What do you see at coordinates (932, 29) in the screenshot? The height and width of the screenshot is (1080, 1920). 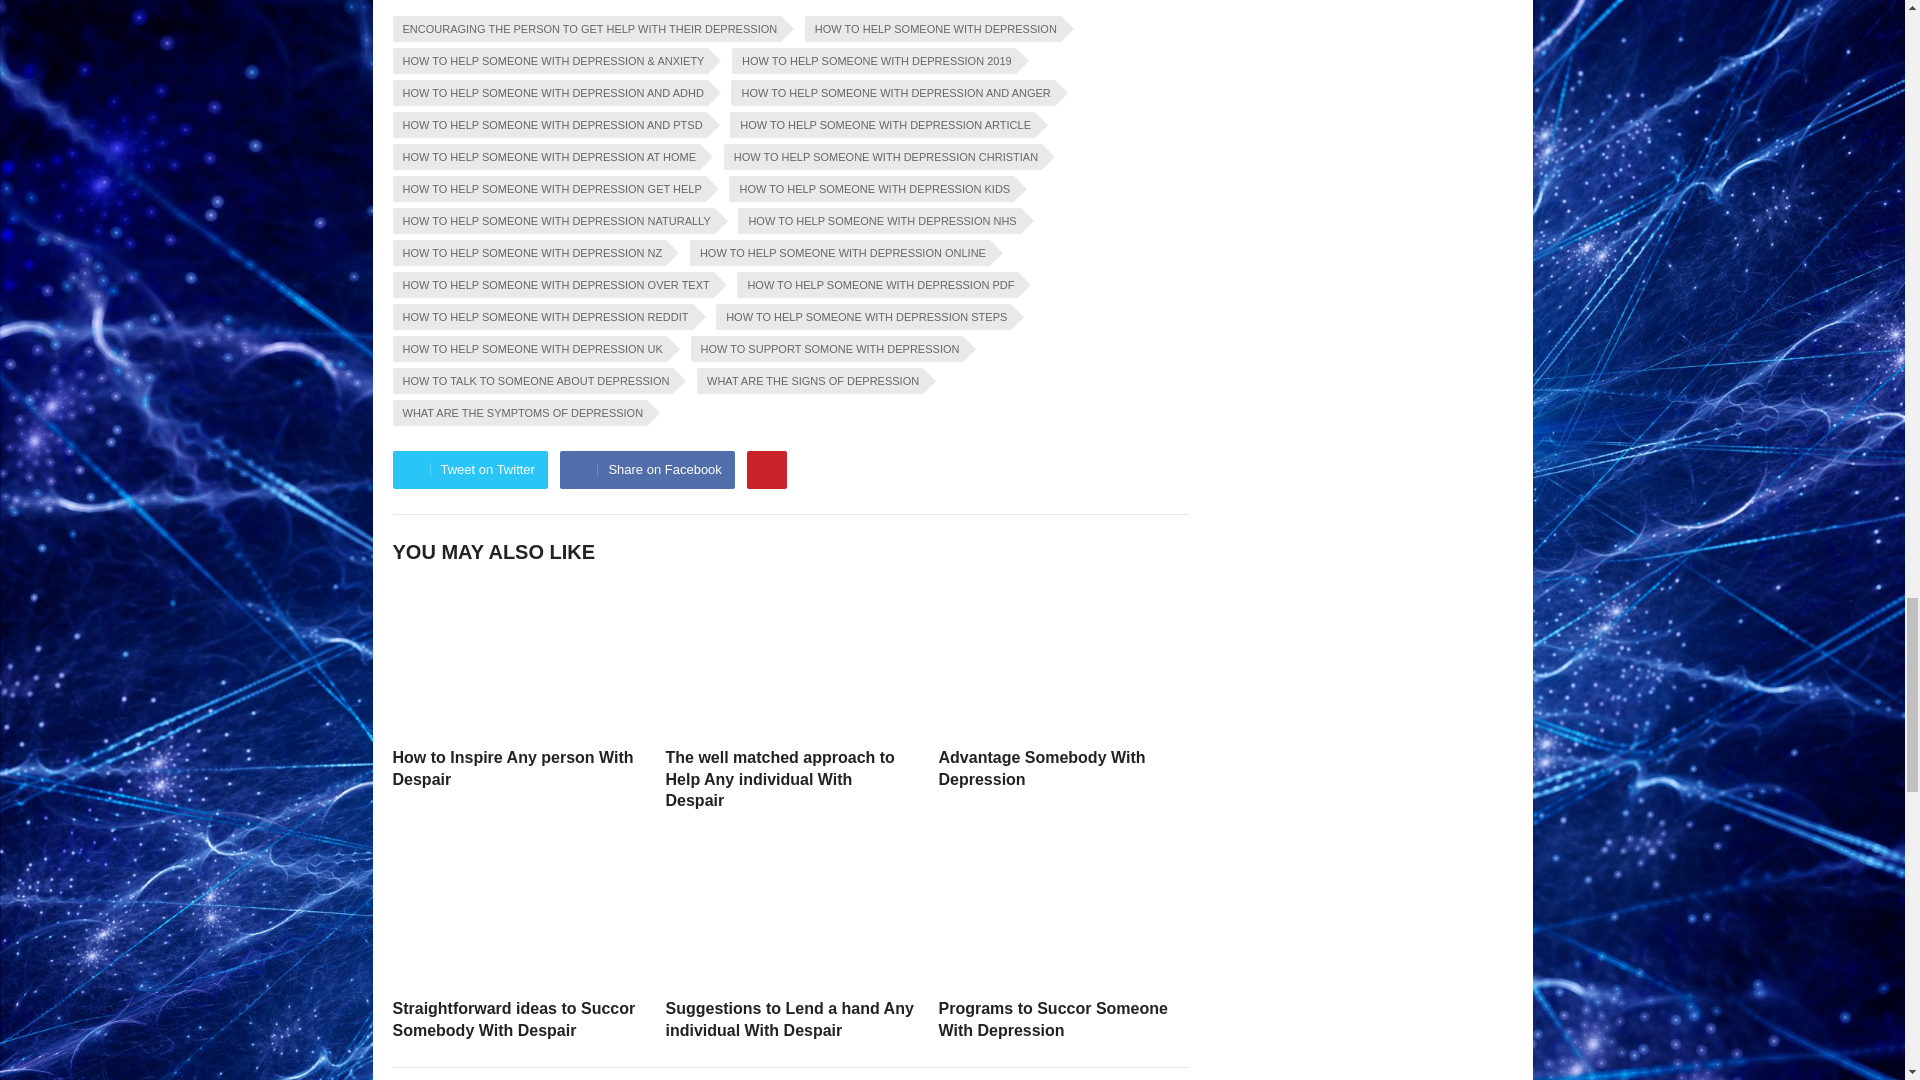 I see `HOW TO HELP SOMEONE WITH DEPRESSION` at bounding box center [932, 29].